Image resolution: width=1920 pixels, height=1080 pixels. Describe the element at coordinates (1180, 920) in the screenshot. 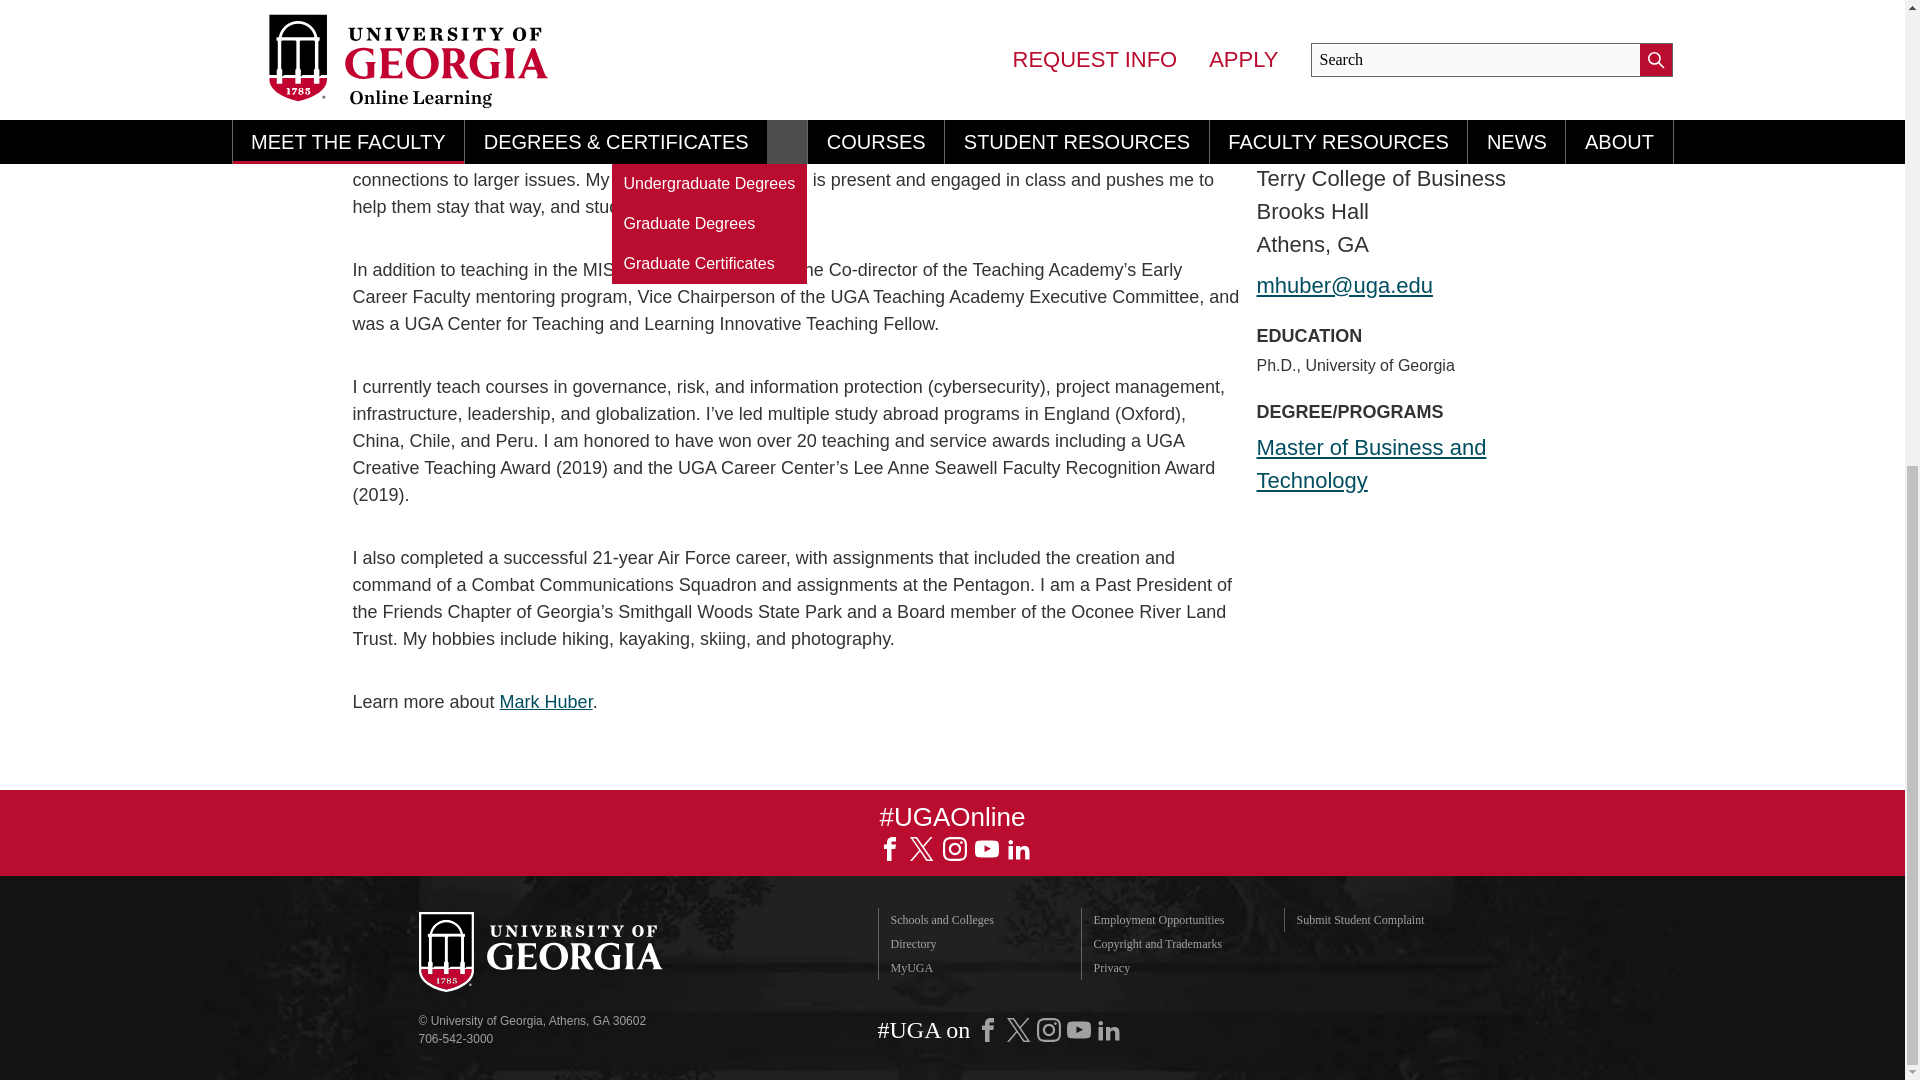

I see `Employment Opportunities` at that location.